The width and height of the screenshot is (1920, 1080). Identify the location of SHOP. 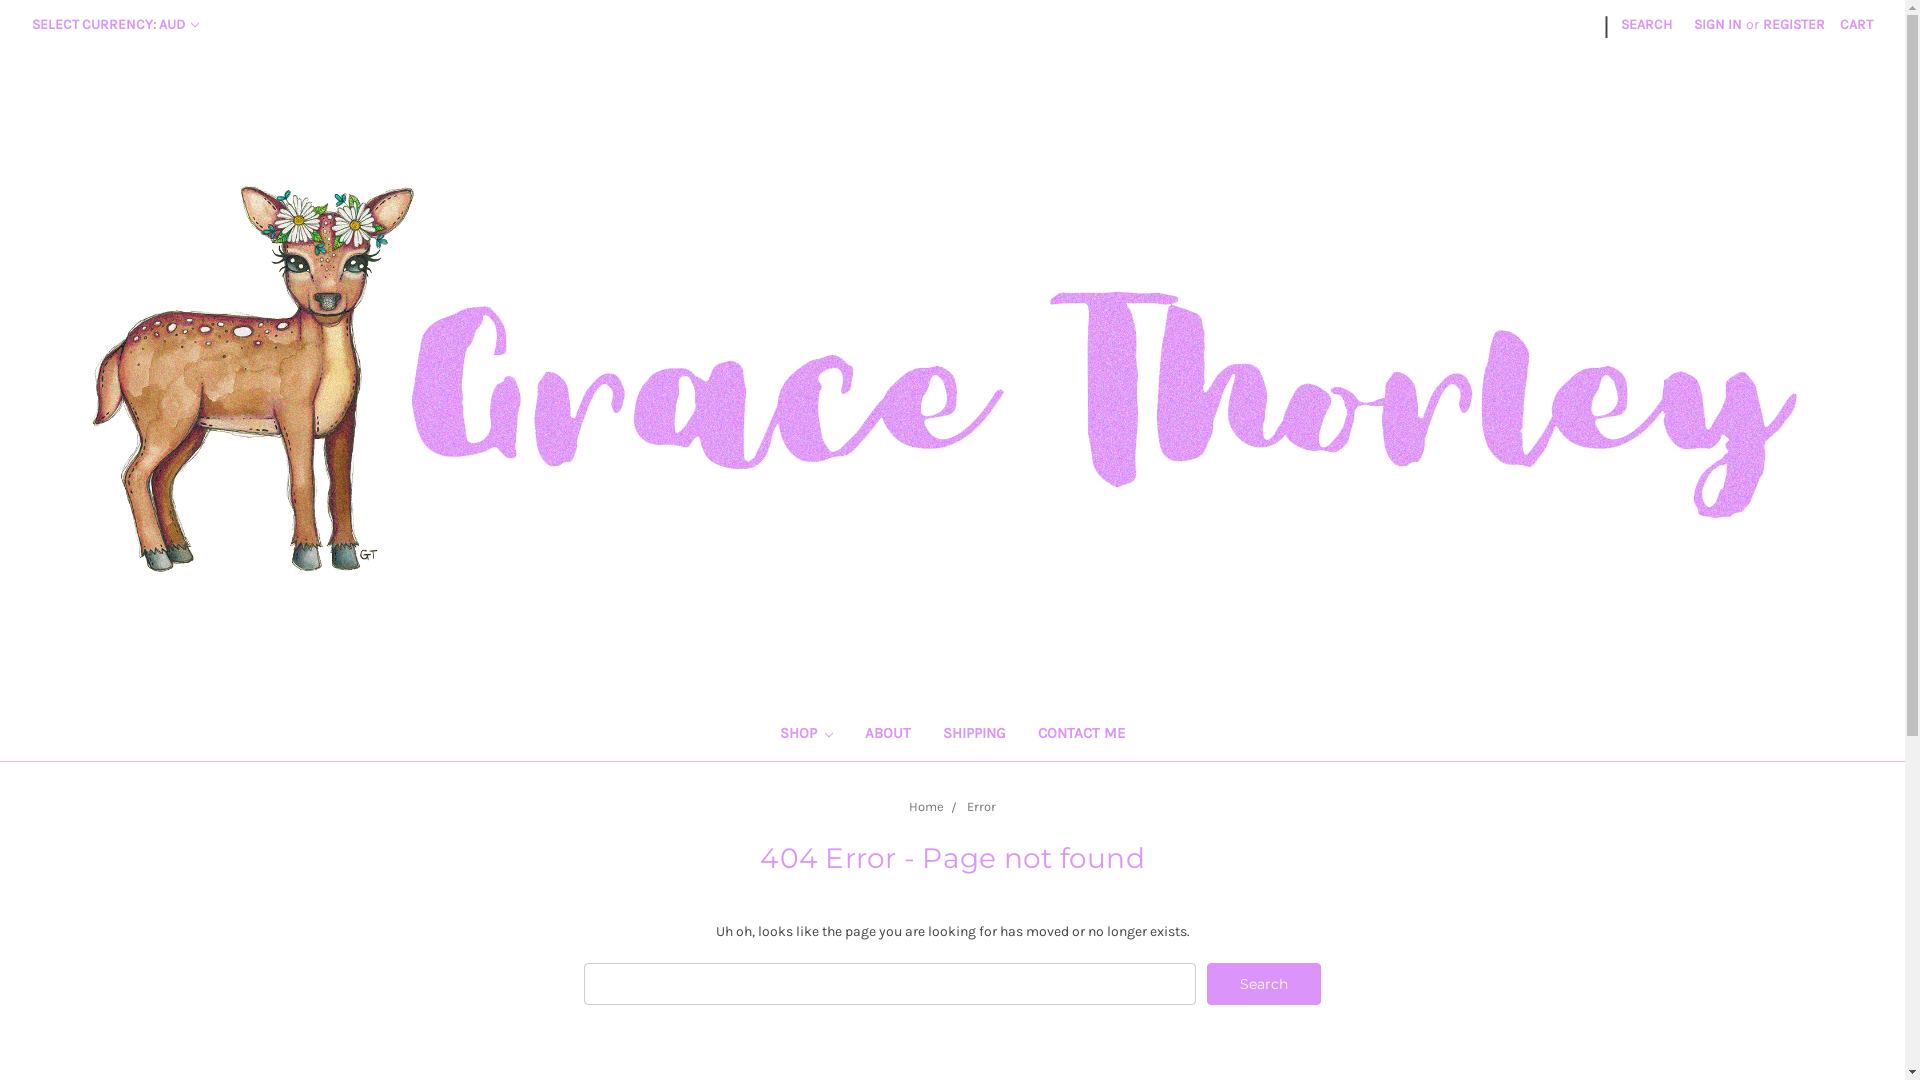
(807, 736).